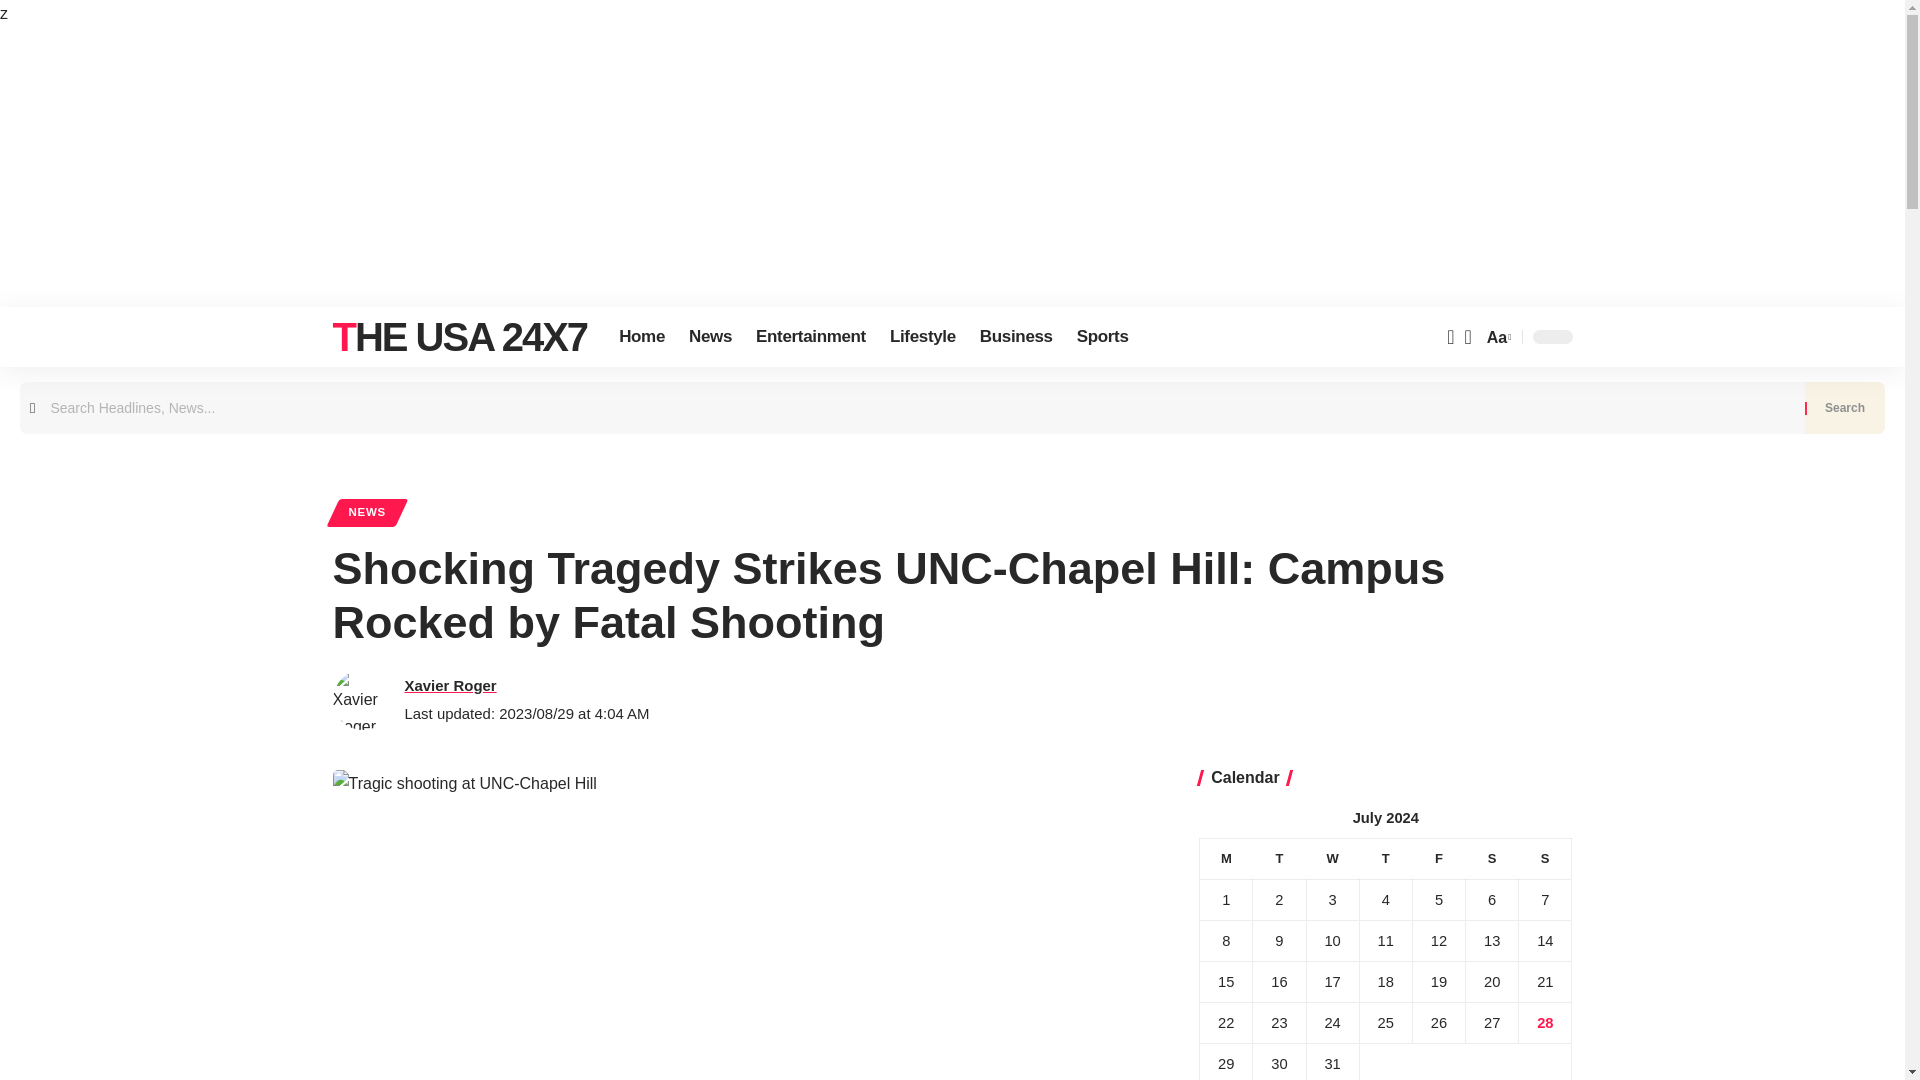  What do you see at coordinates (449, 684) in the screenshot?
I see `Xavier Roger` at bounding box center [449, 684].